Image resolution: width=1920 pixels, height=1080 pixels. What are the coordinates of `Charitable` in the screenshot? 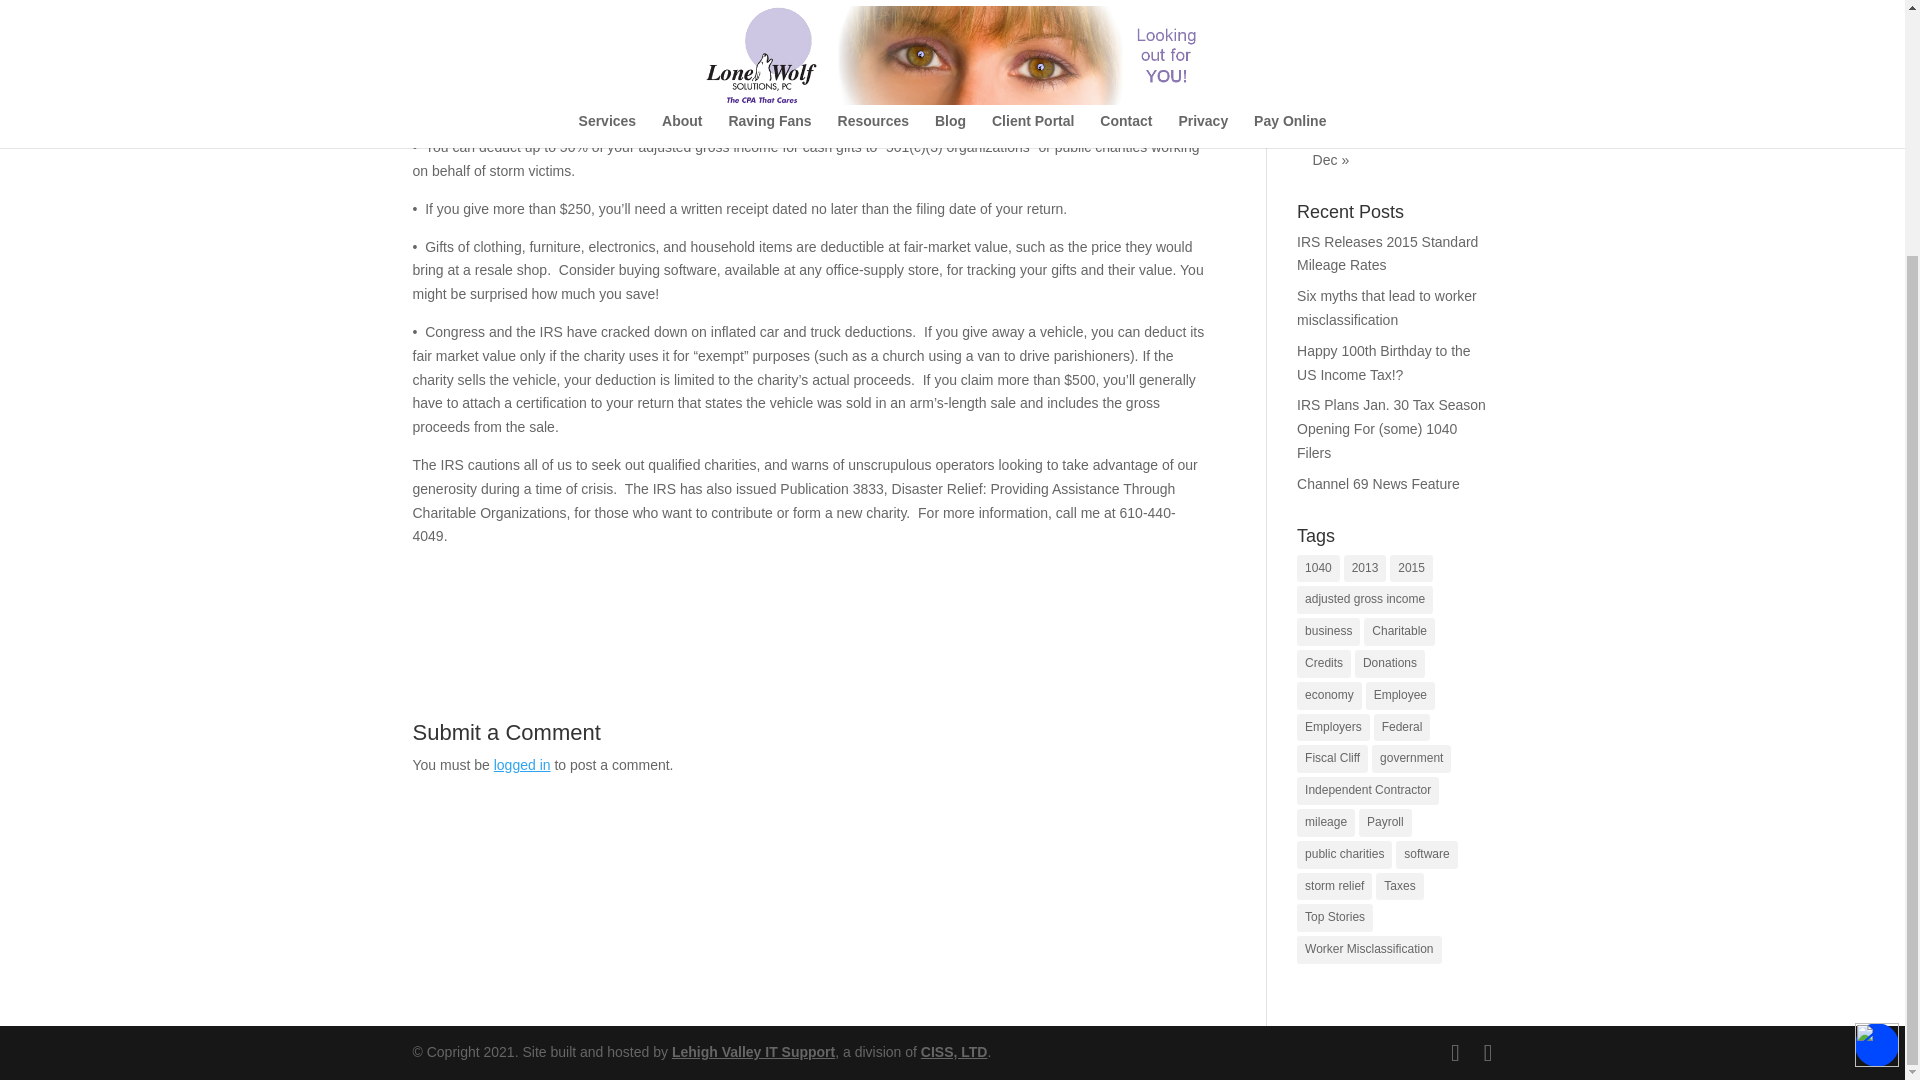 It's located at (1398, 631).